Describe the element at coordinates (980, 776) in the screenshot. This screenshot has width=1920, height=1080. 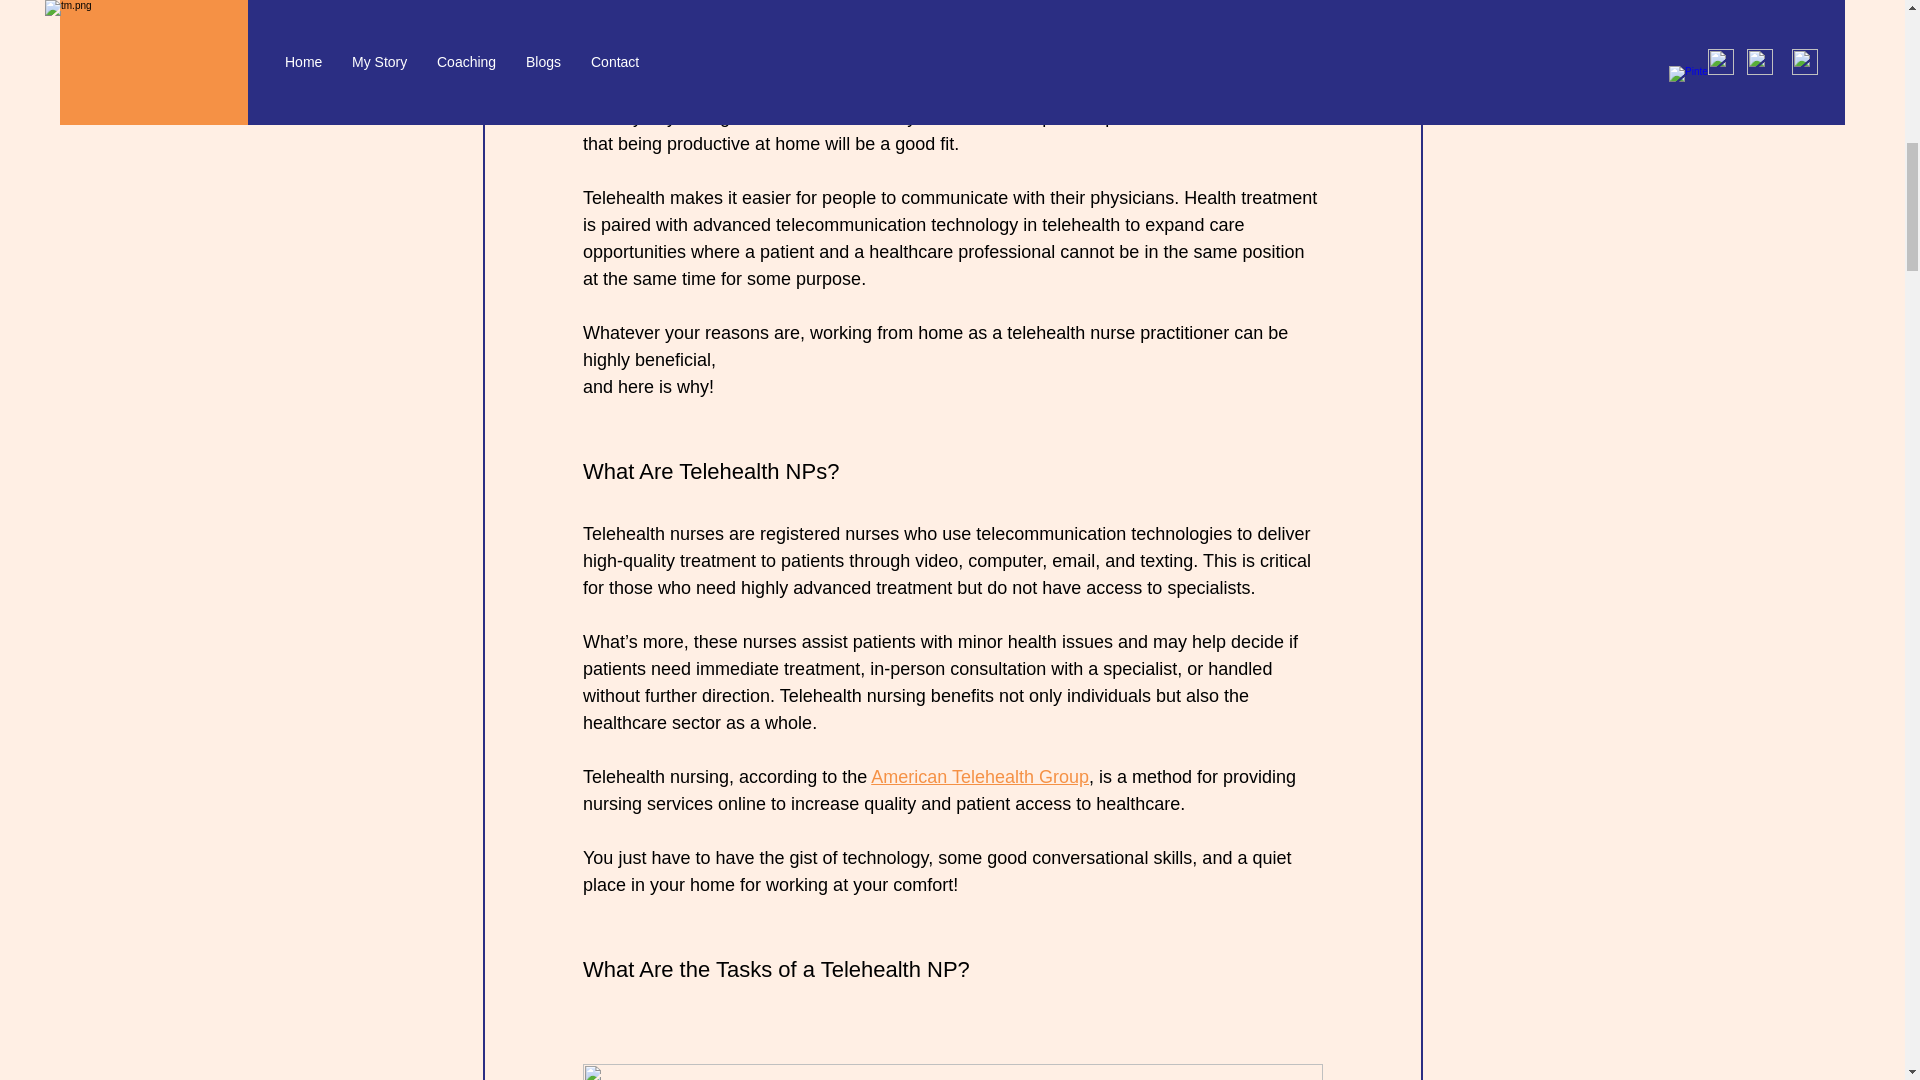
I see `American Telehealth Group` at that location.